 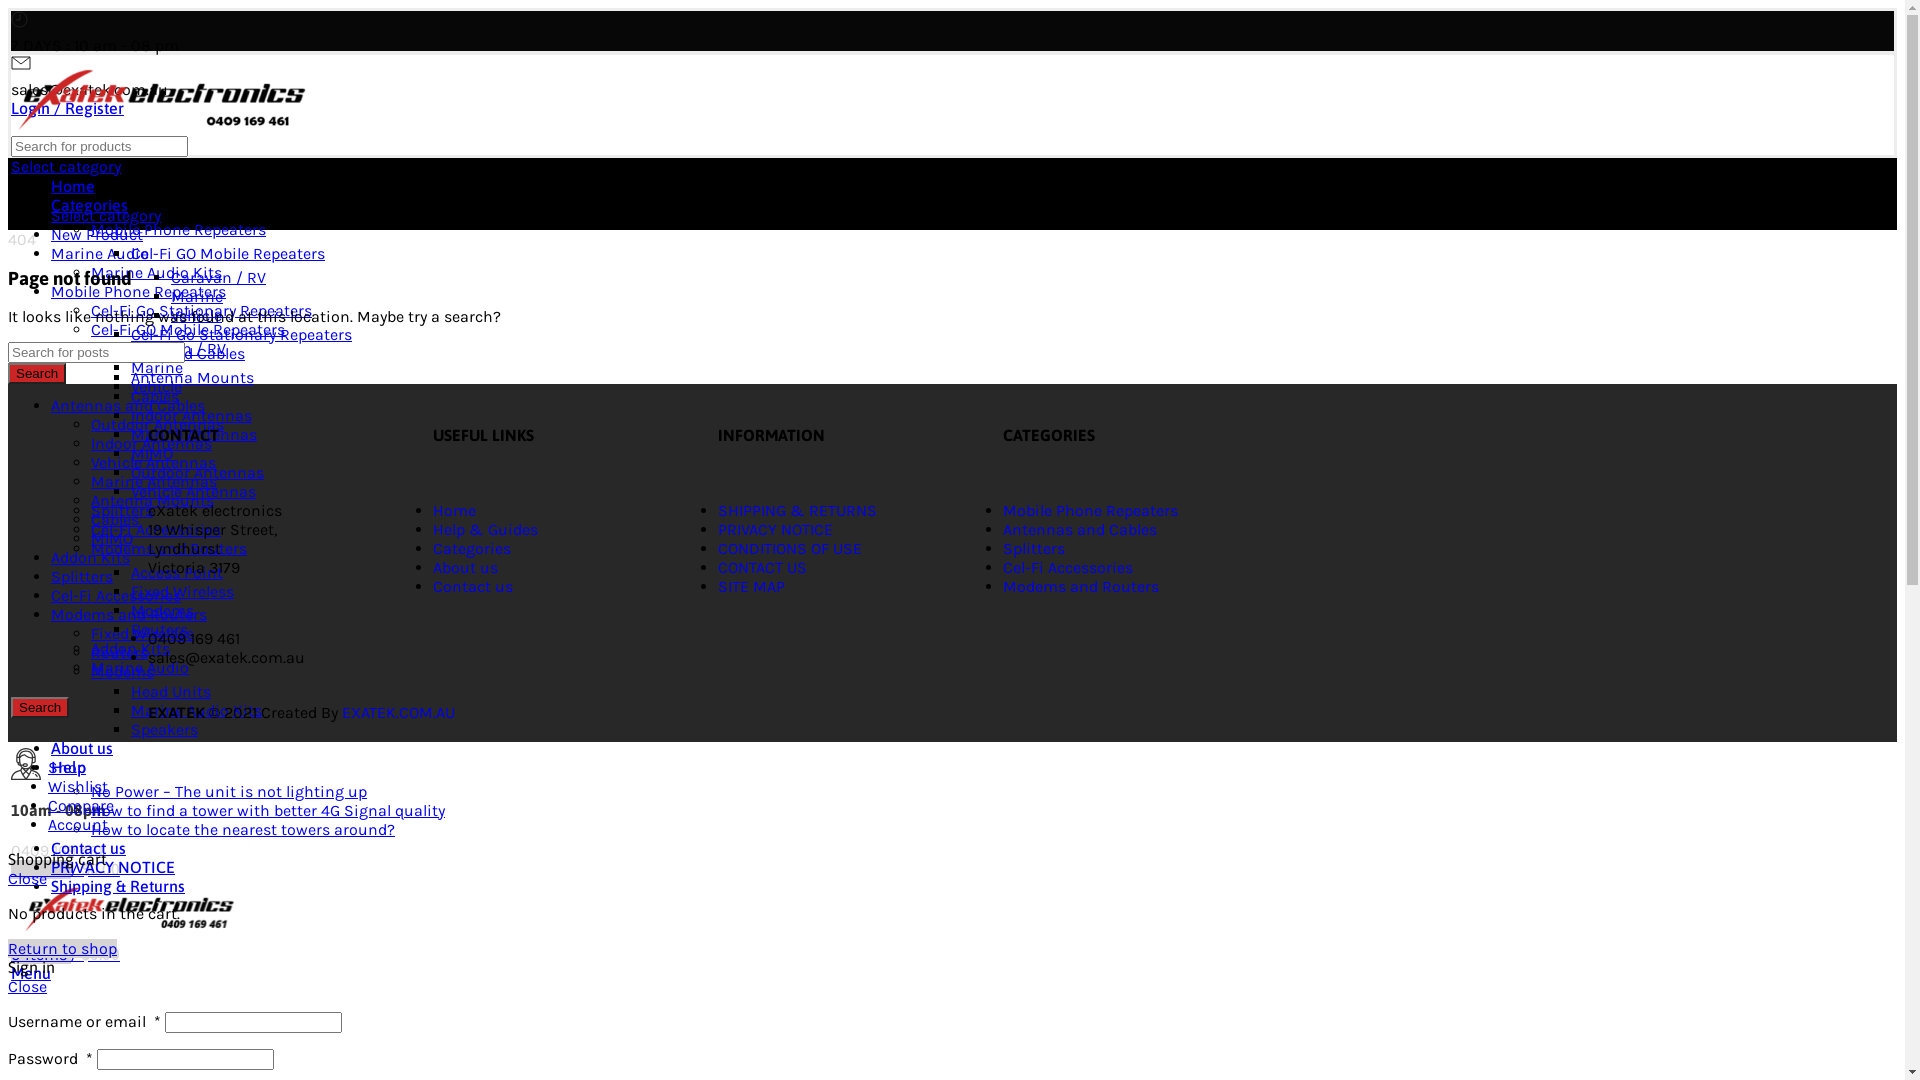 What do you see at coordinates (122, 510) in the screenshot?
I see `Splitters` at bounding box center [122, 510].